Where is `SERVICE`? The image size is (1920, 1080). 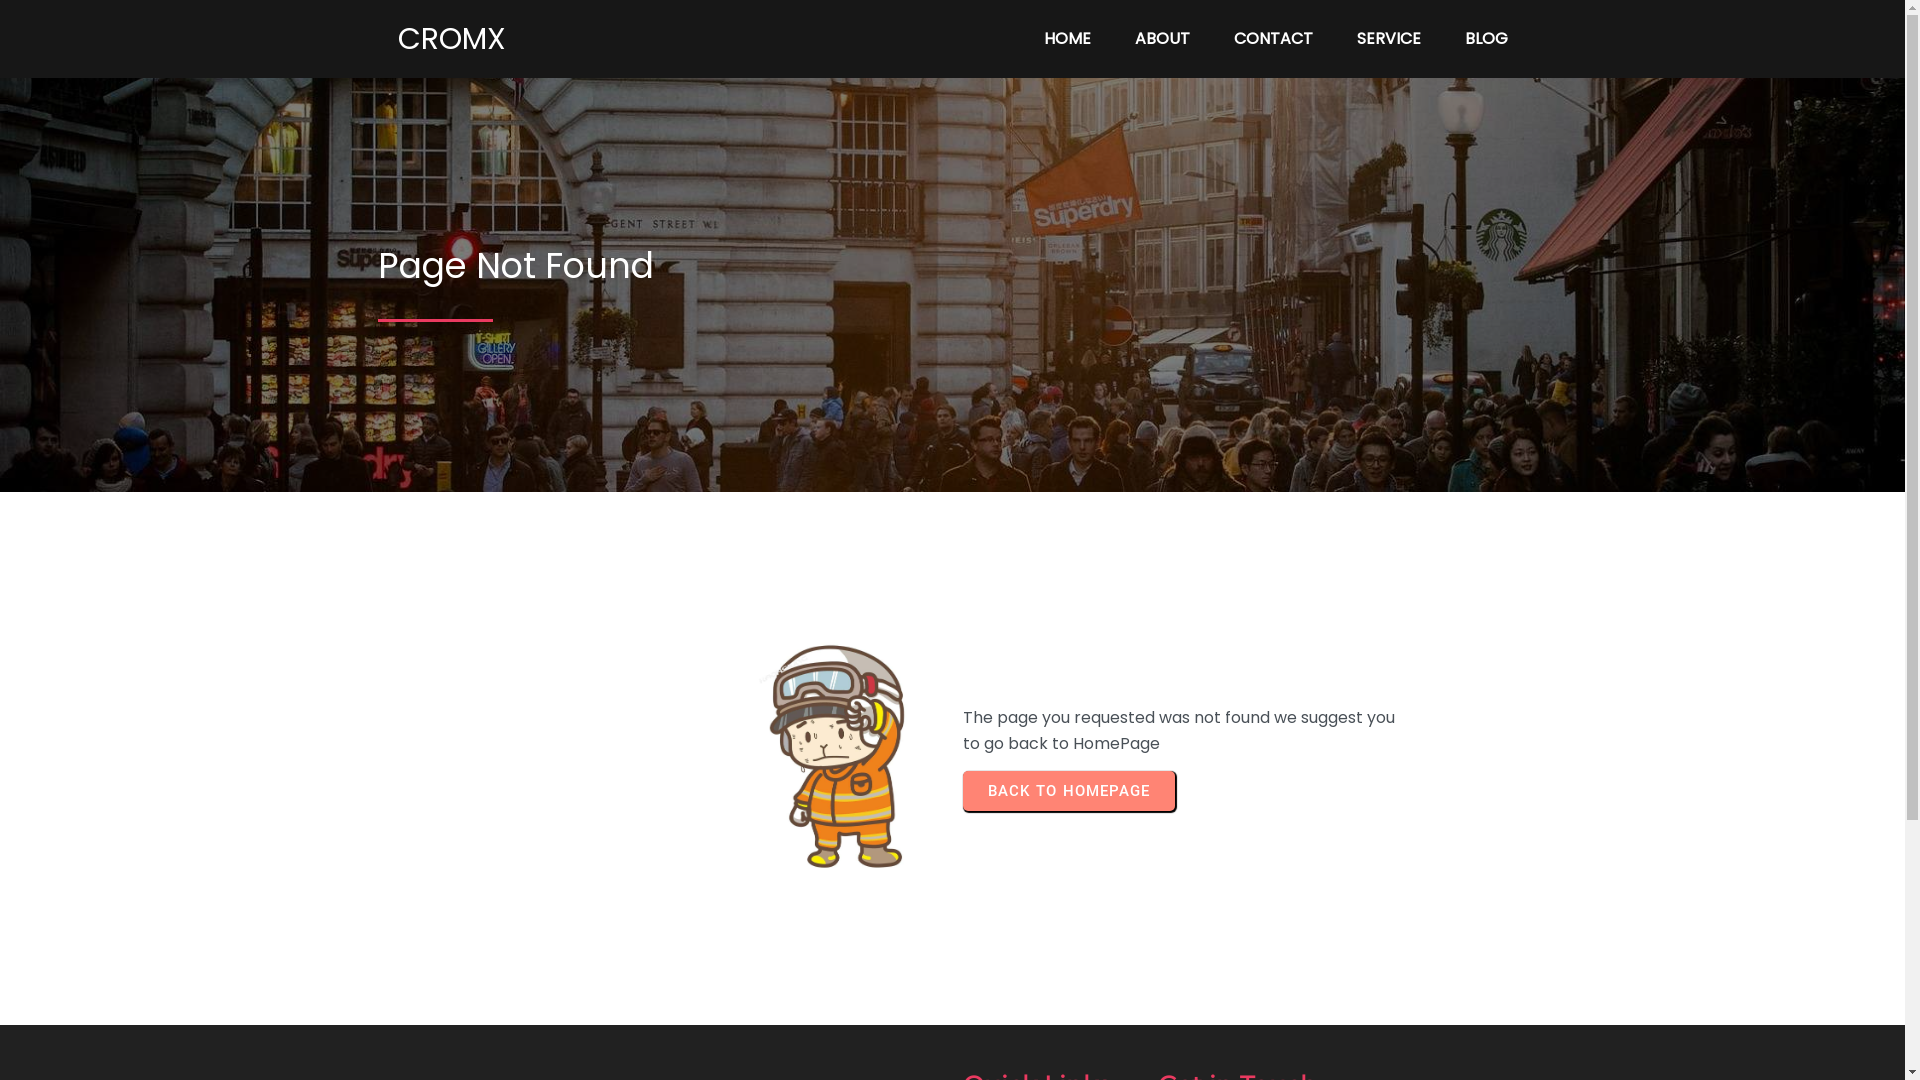
SERVICE is located at coordinates (1388, 39).